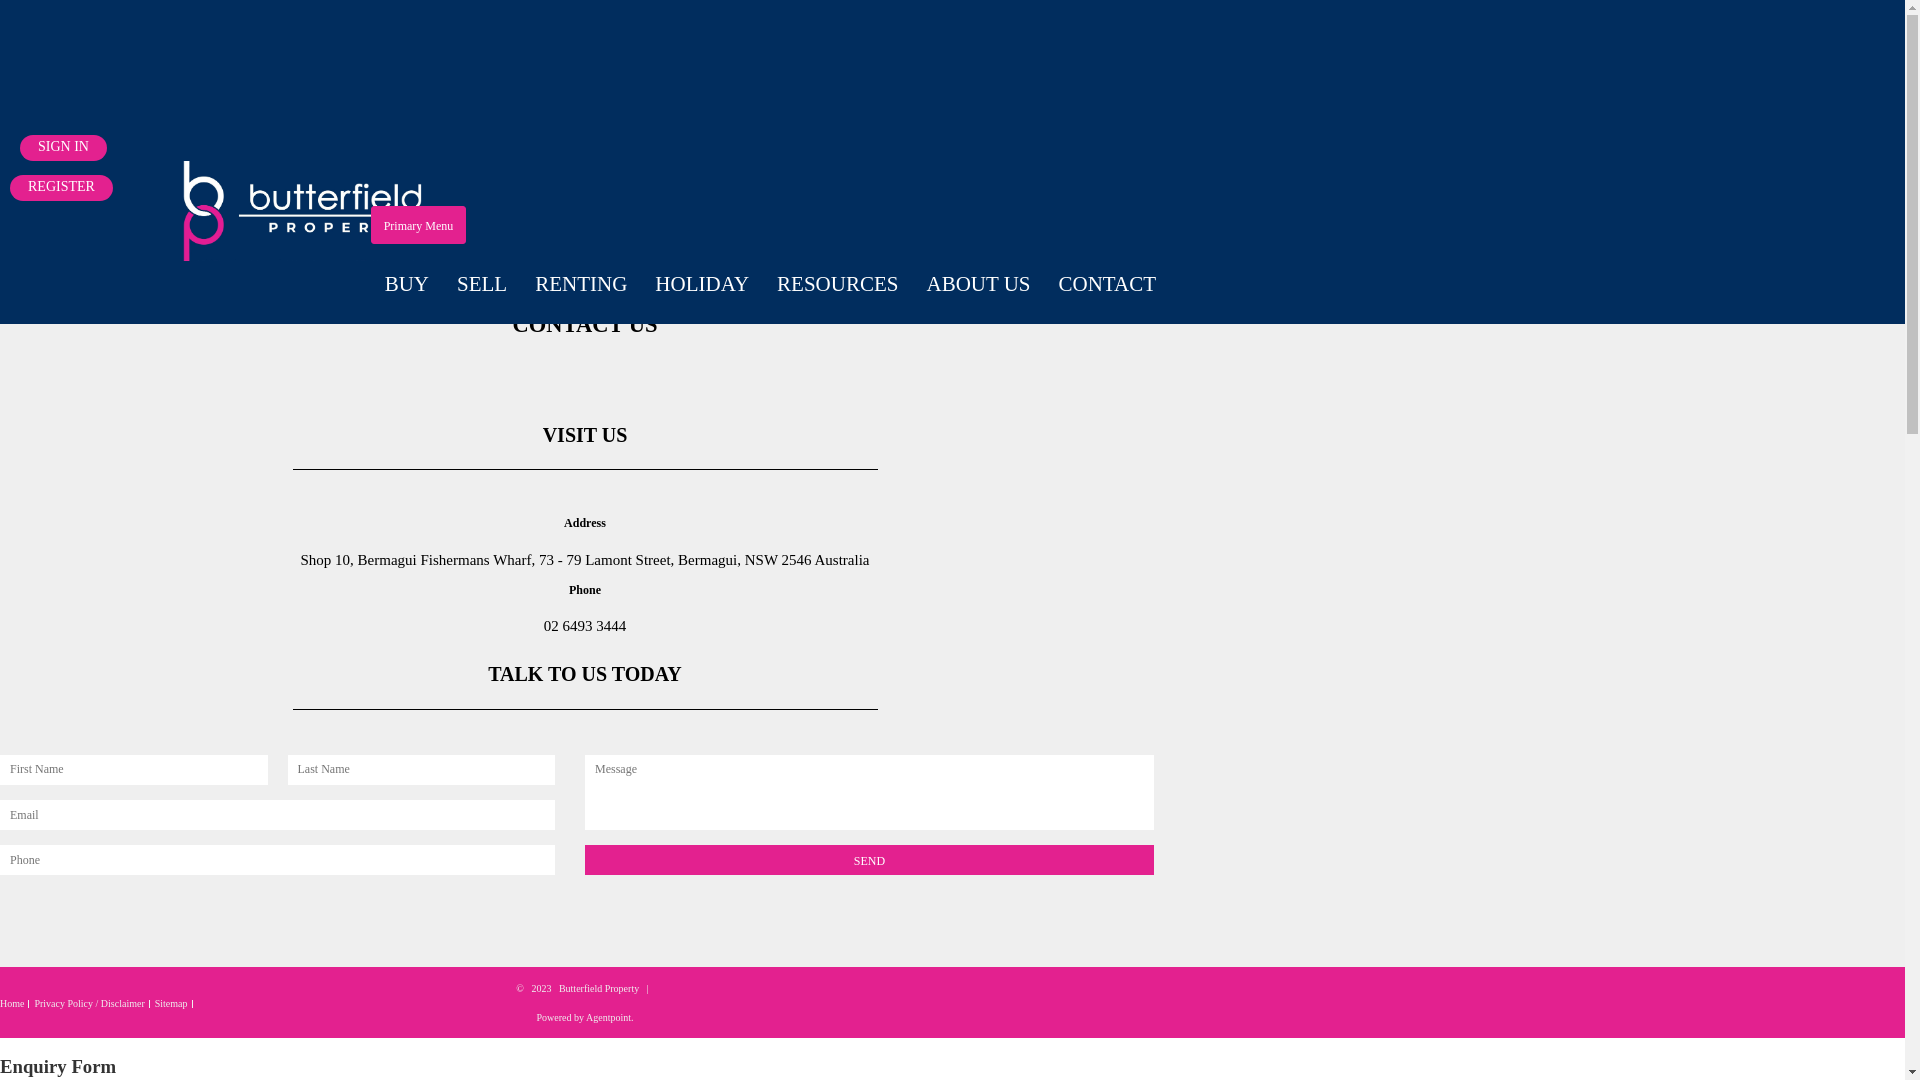  I want to click on ABOUT US, so click(978, 284).